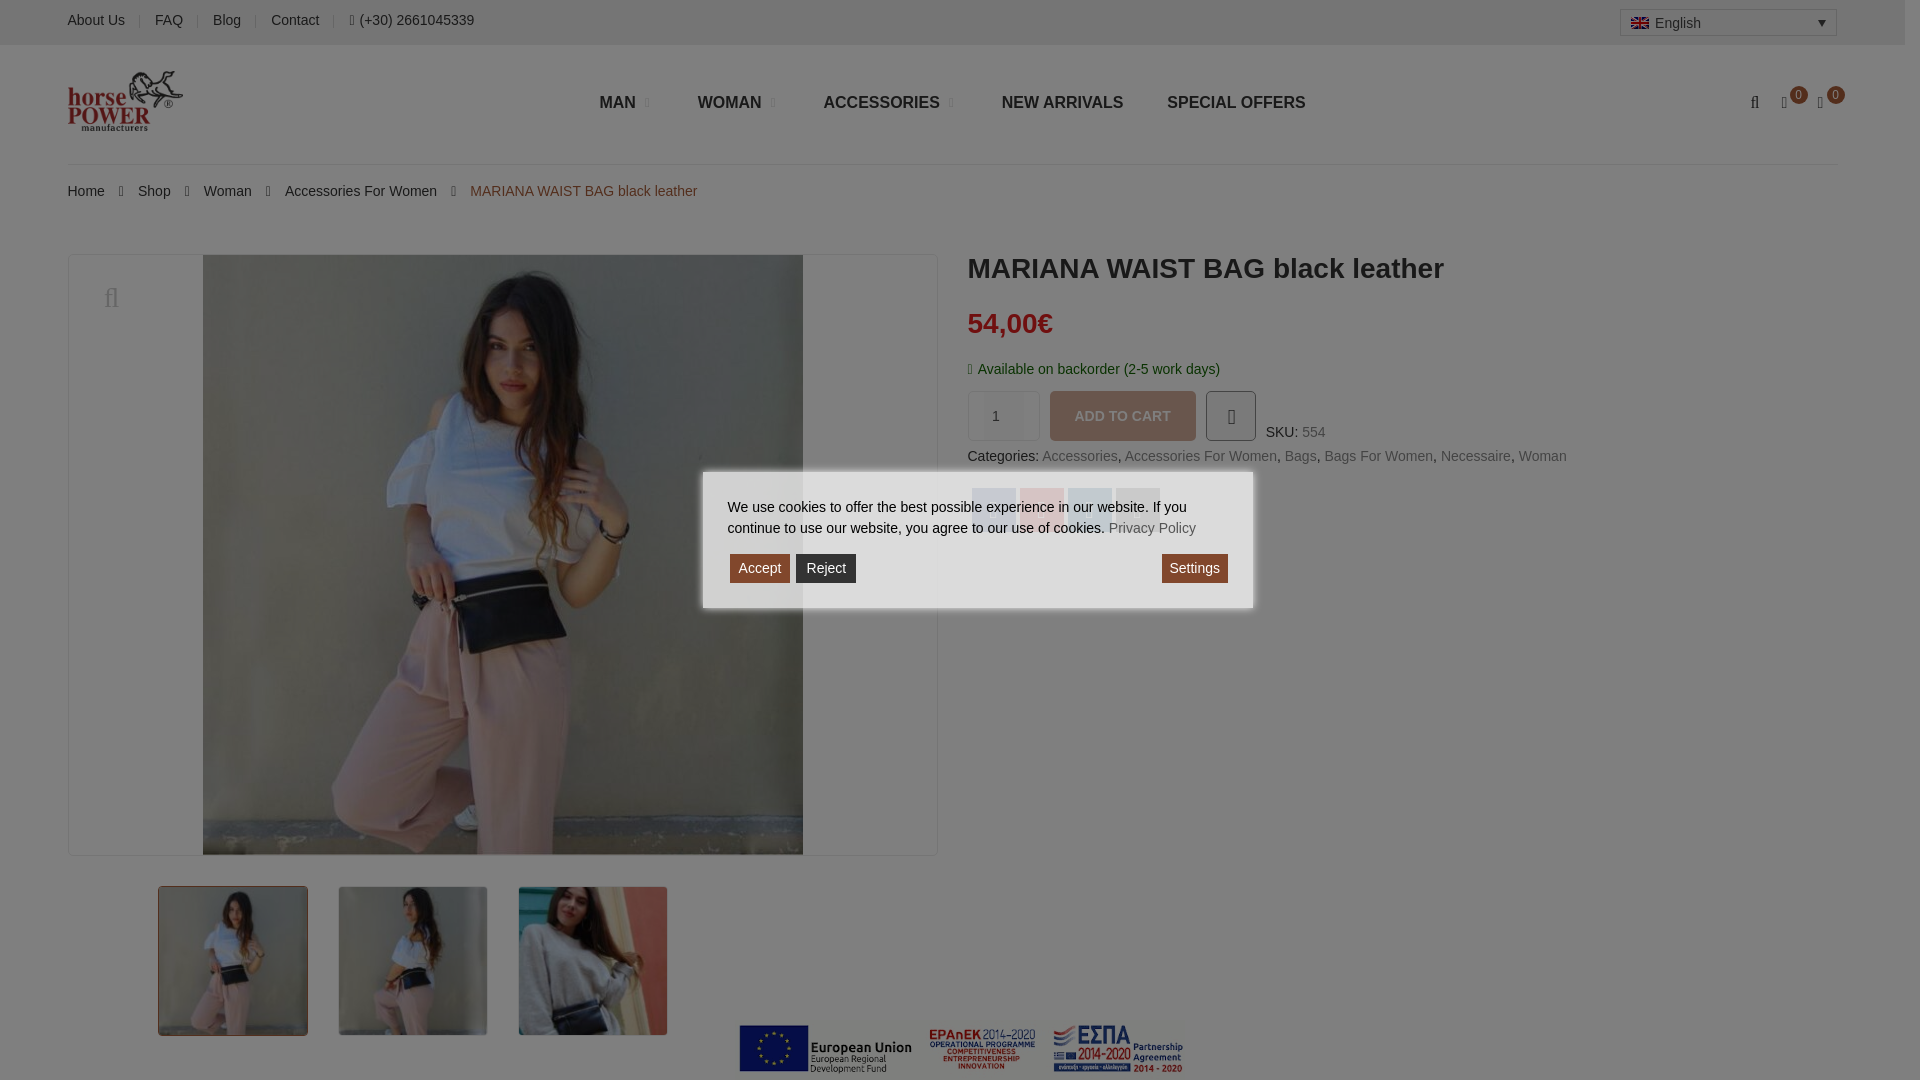  I want to click on Blog, so click(227, 20).